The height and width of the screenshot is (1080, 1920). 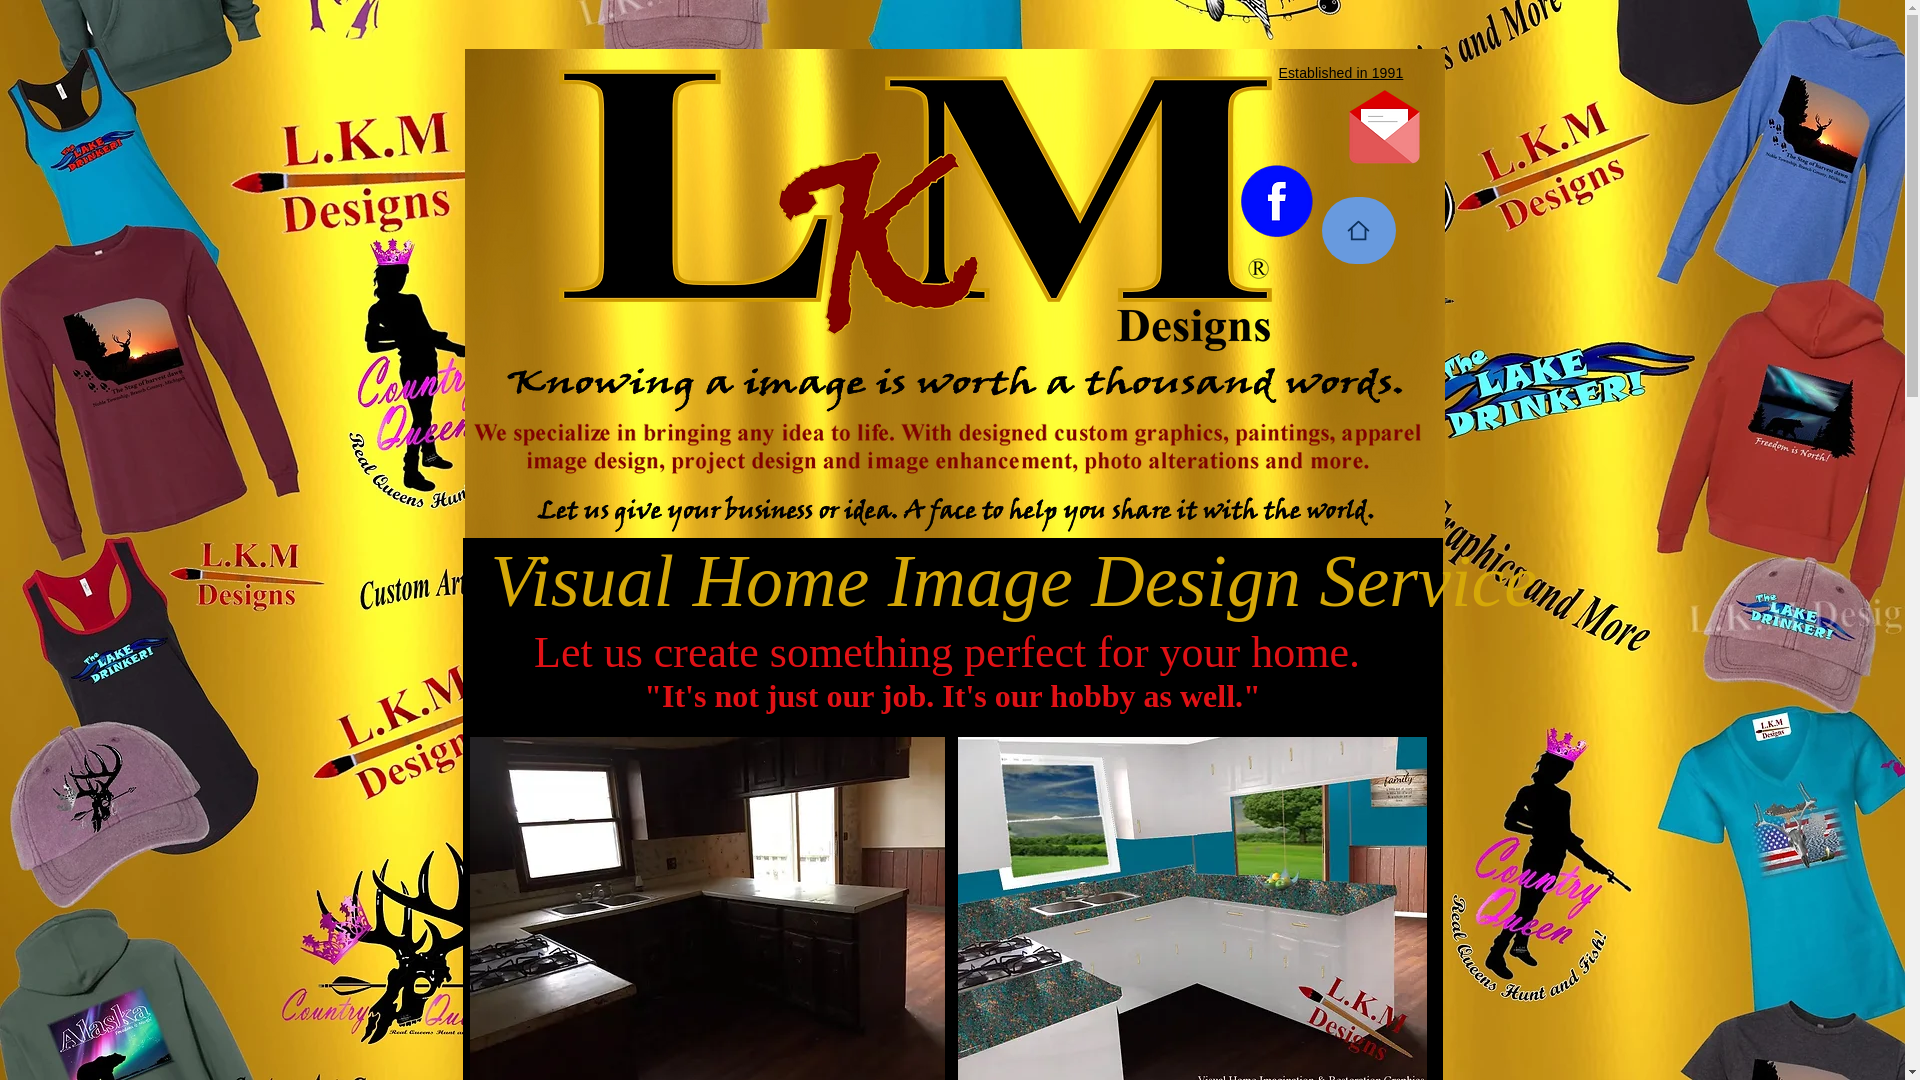 What do you see at coordinates (954, 379) in the screenshot?
I see `Project2.png` at bounding box center [954, 379].